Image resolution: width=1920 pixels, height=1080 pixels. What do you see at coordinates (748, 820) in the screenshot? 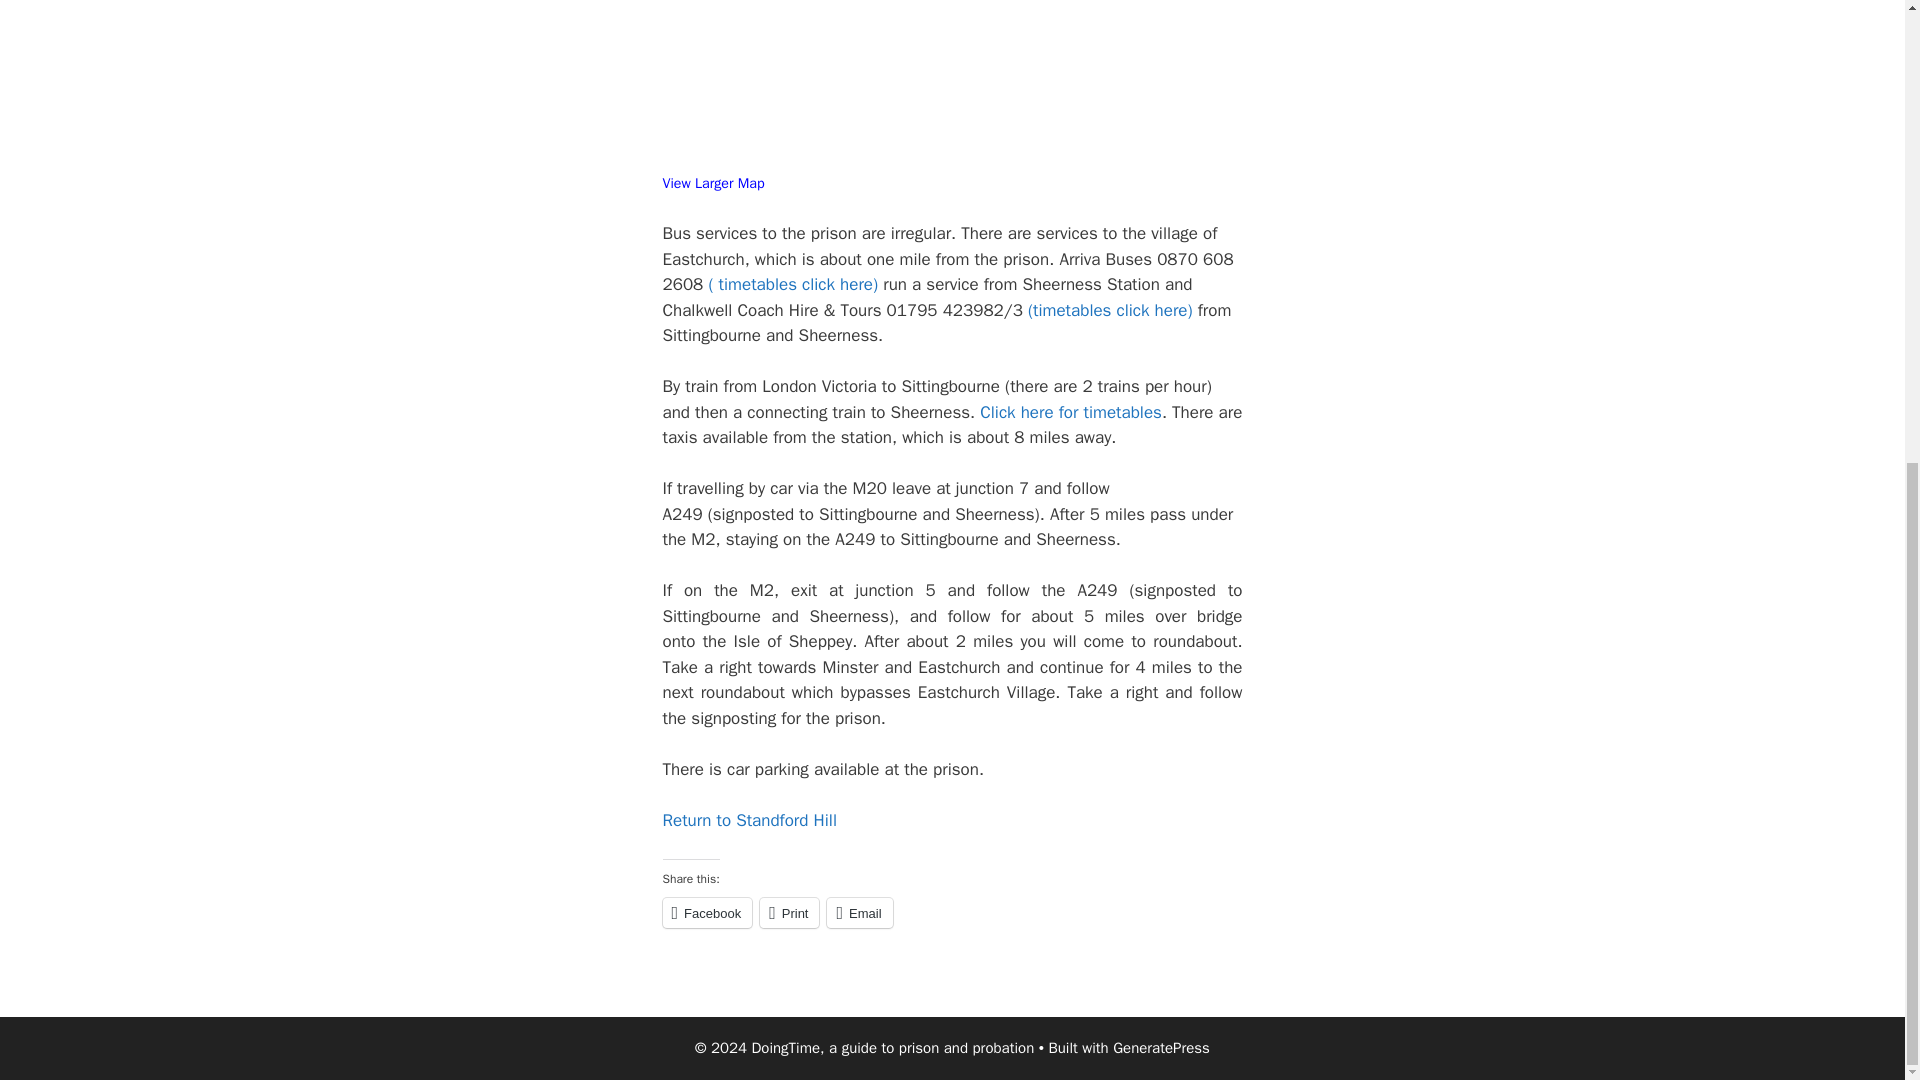
I see `HMP Standford Hill` at bounding box center [748, 820].